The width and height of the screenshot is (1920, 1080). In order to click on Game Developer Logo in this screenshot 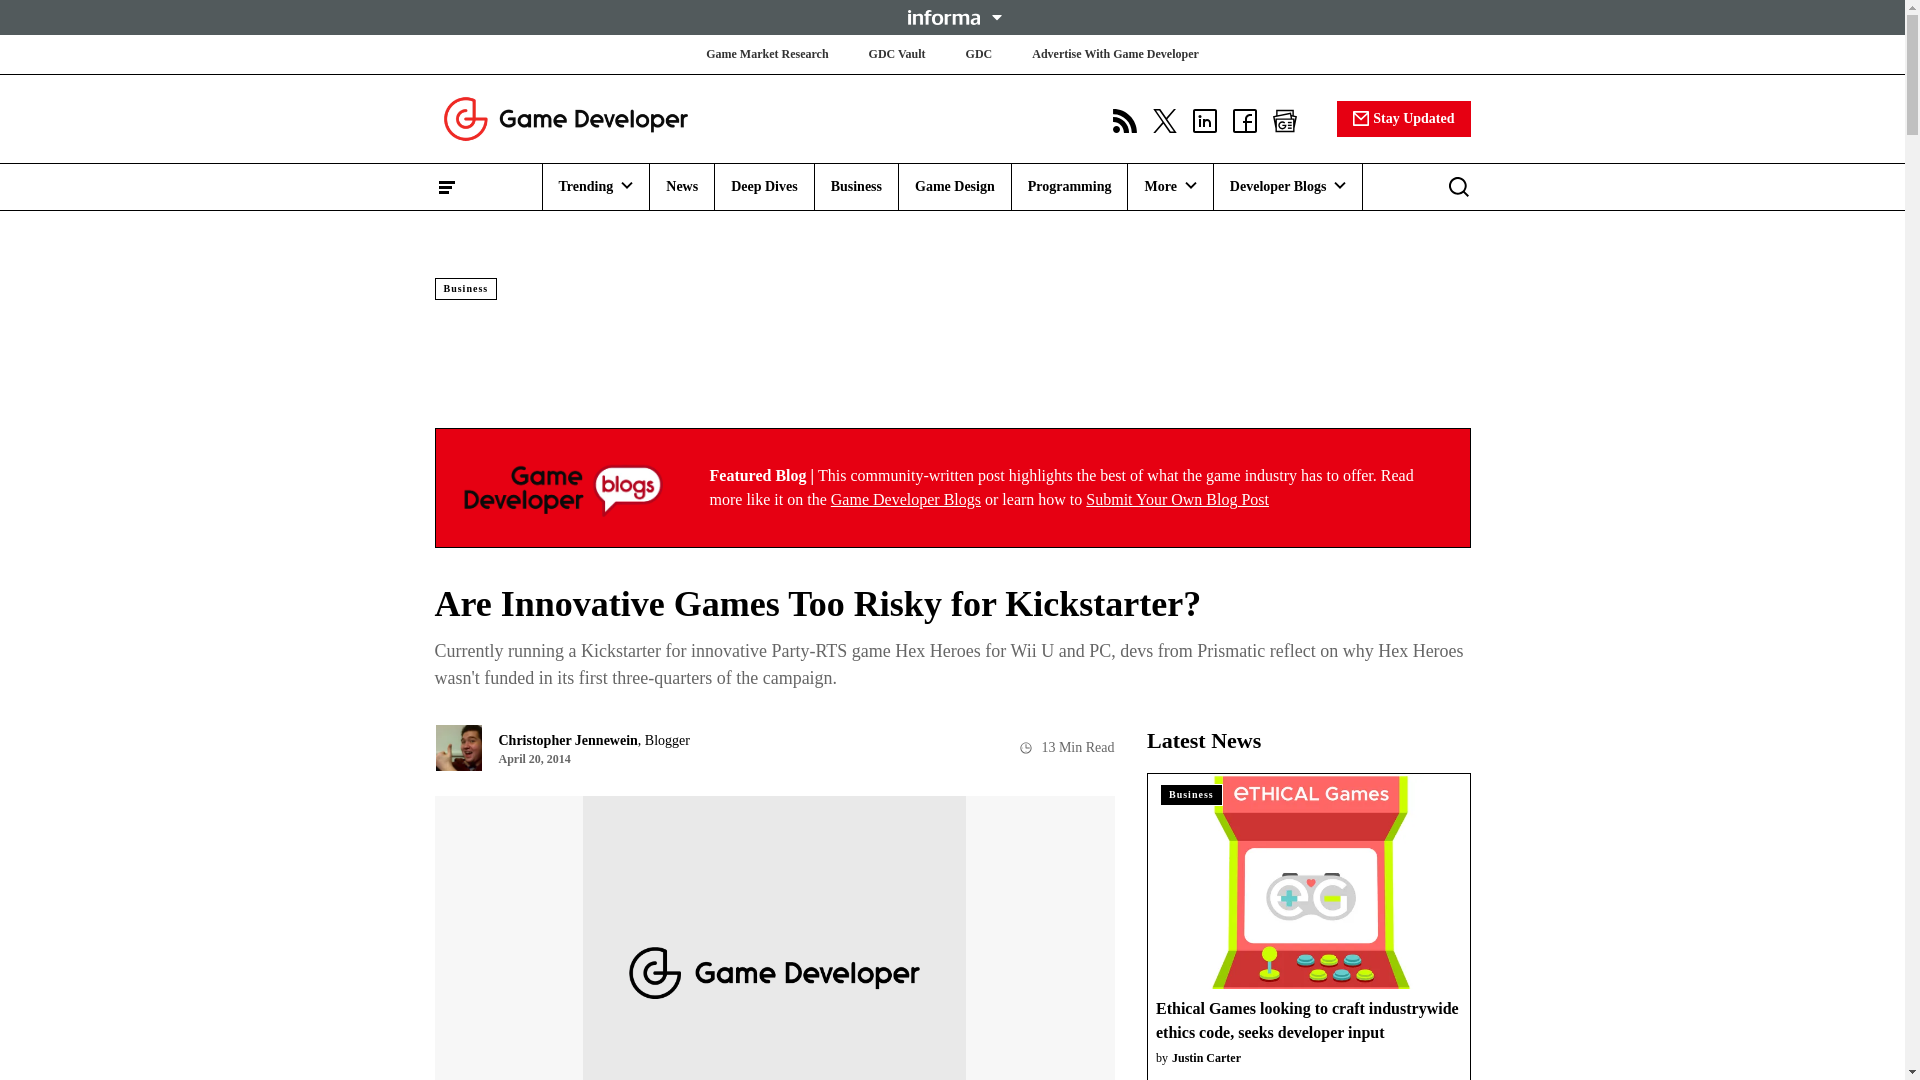, I will do `click(565, 488)`.